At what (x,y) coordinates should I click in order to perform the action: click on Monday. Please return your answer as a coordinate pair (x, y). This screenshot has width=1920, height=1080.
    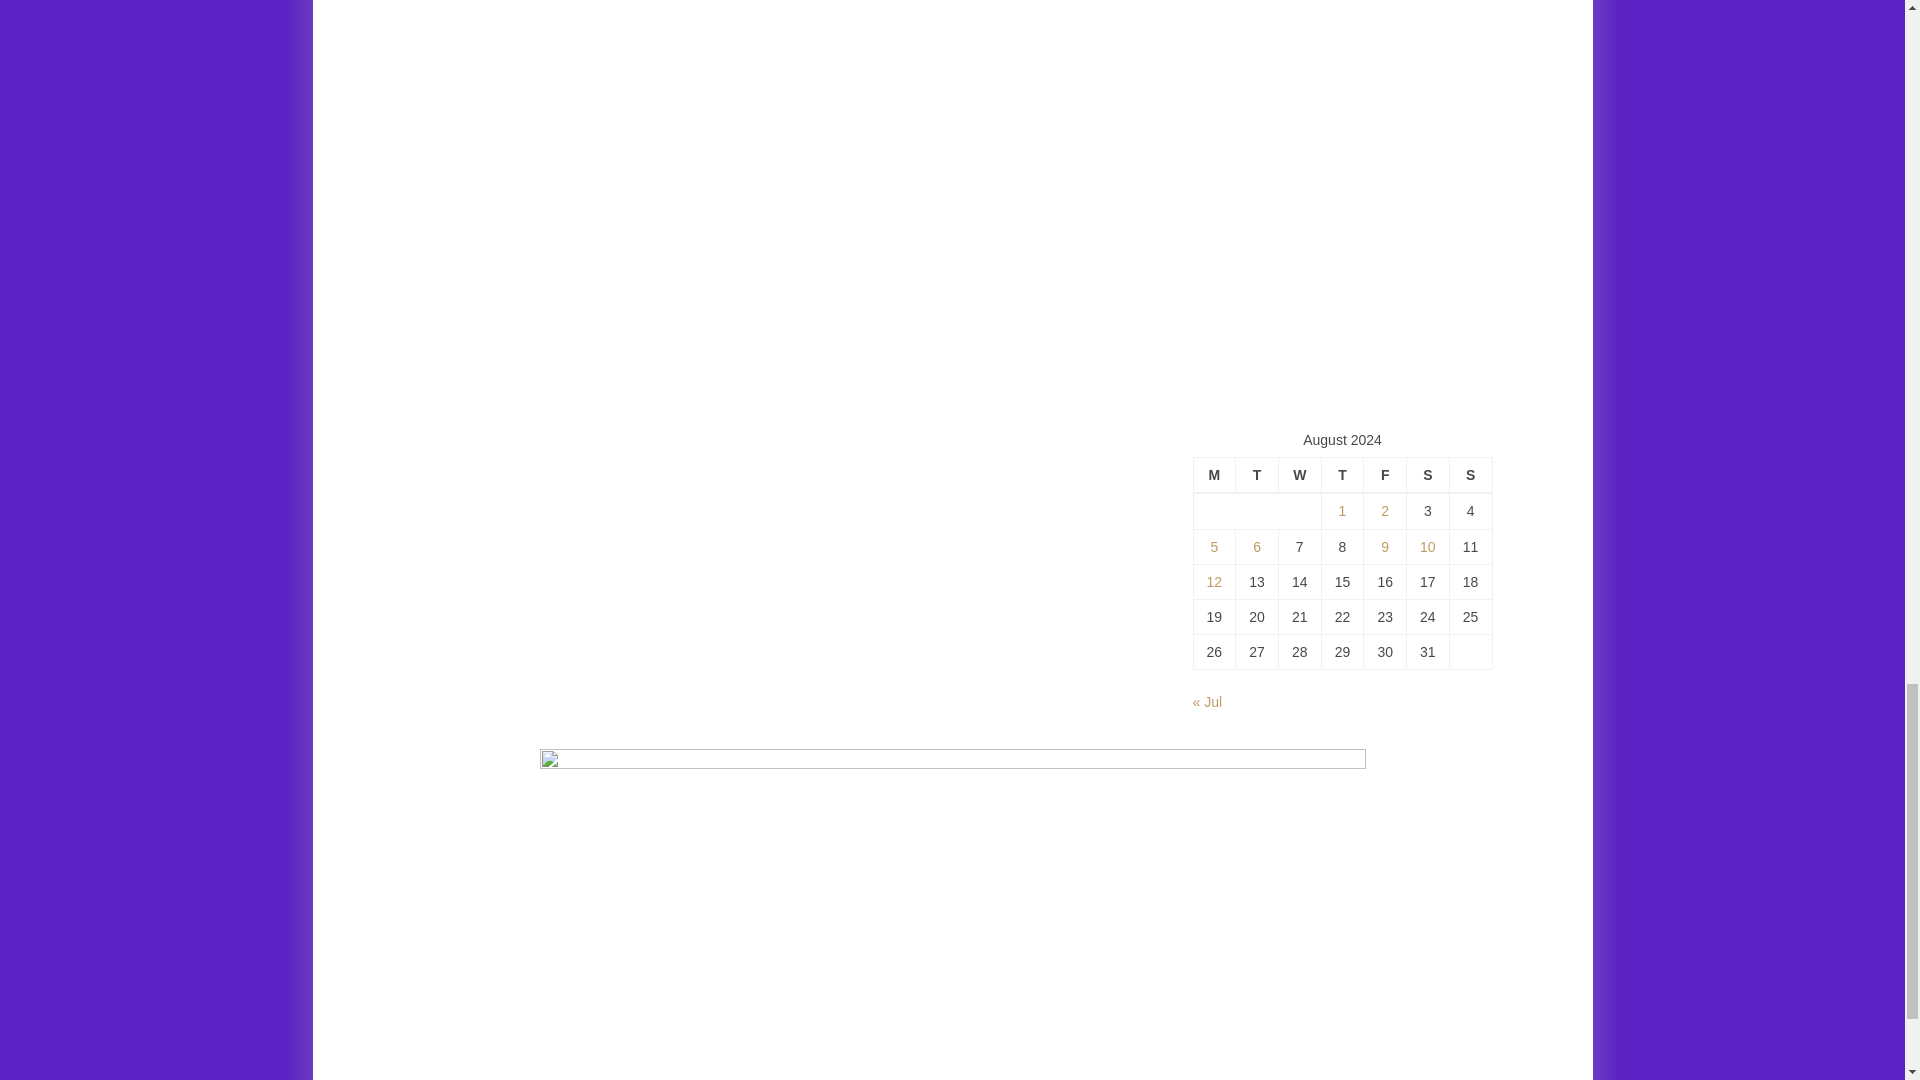
    Looking at the image, I should click on (1214, 475).